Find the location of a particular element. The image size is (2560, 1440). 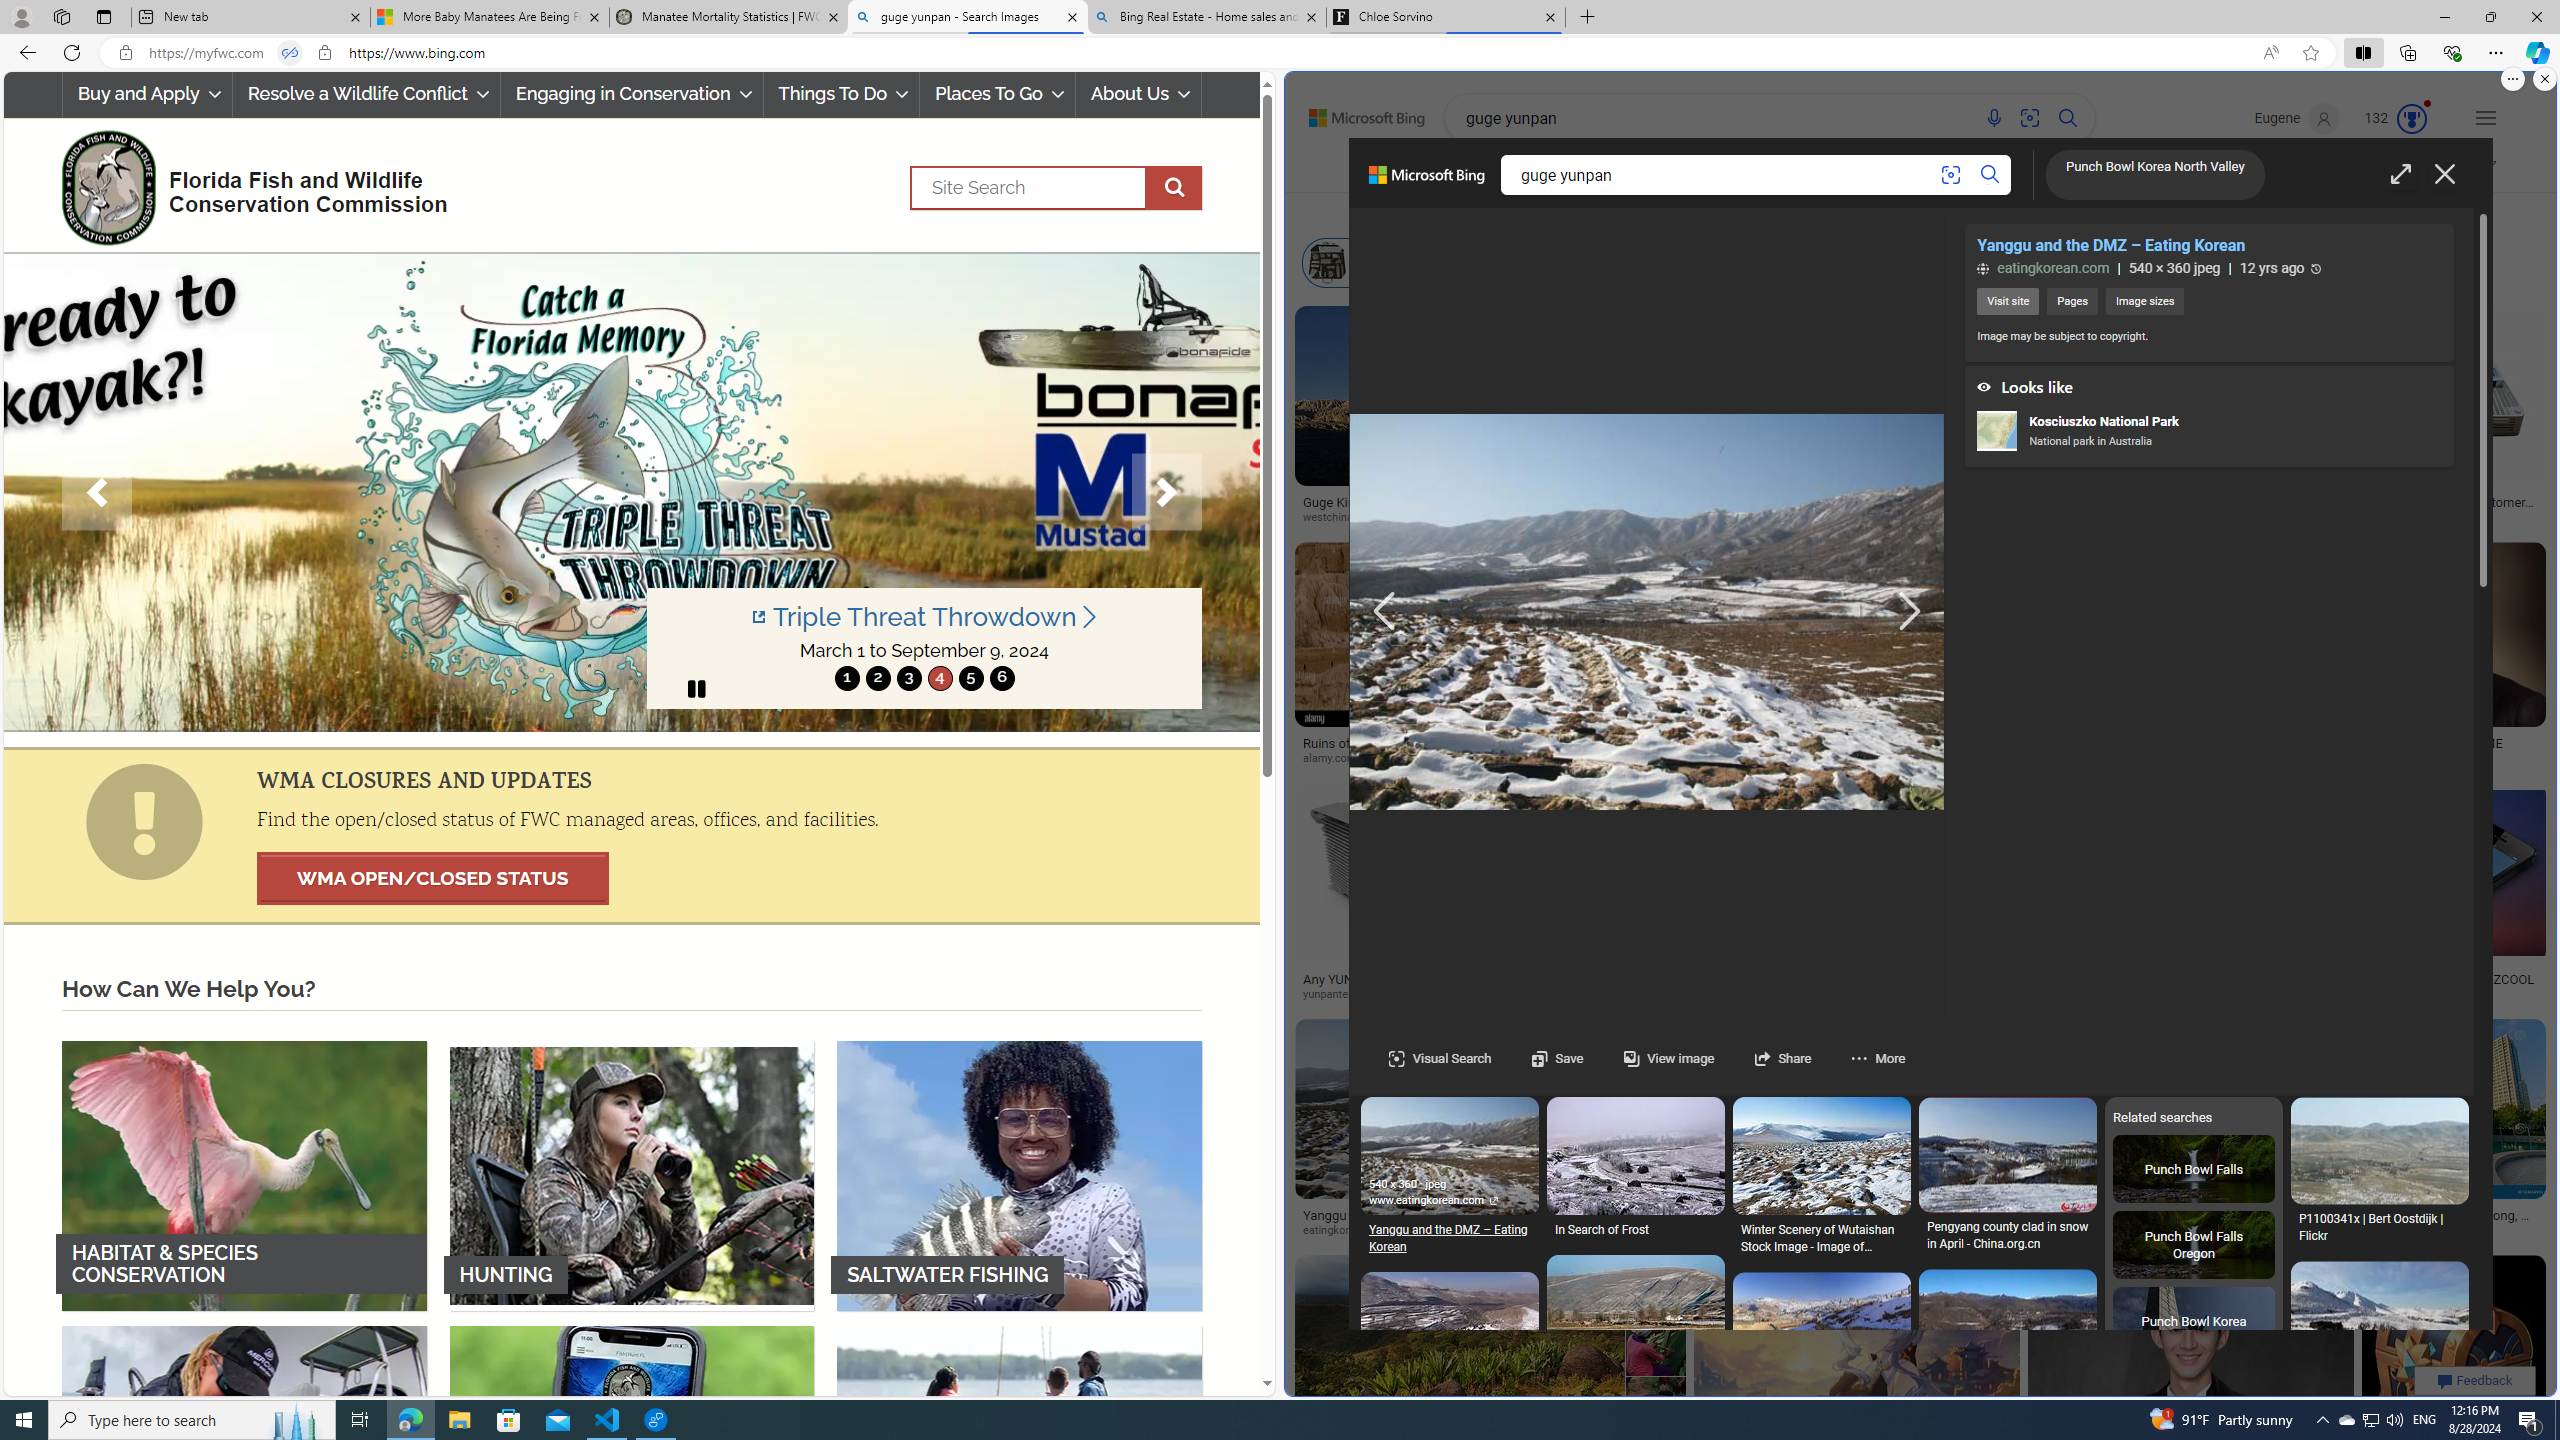

Color is located at coordinates (1586, 212).